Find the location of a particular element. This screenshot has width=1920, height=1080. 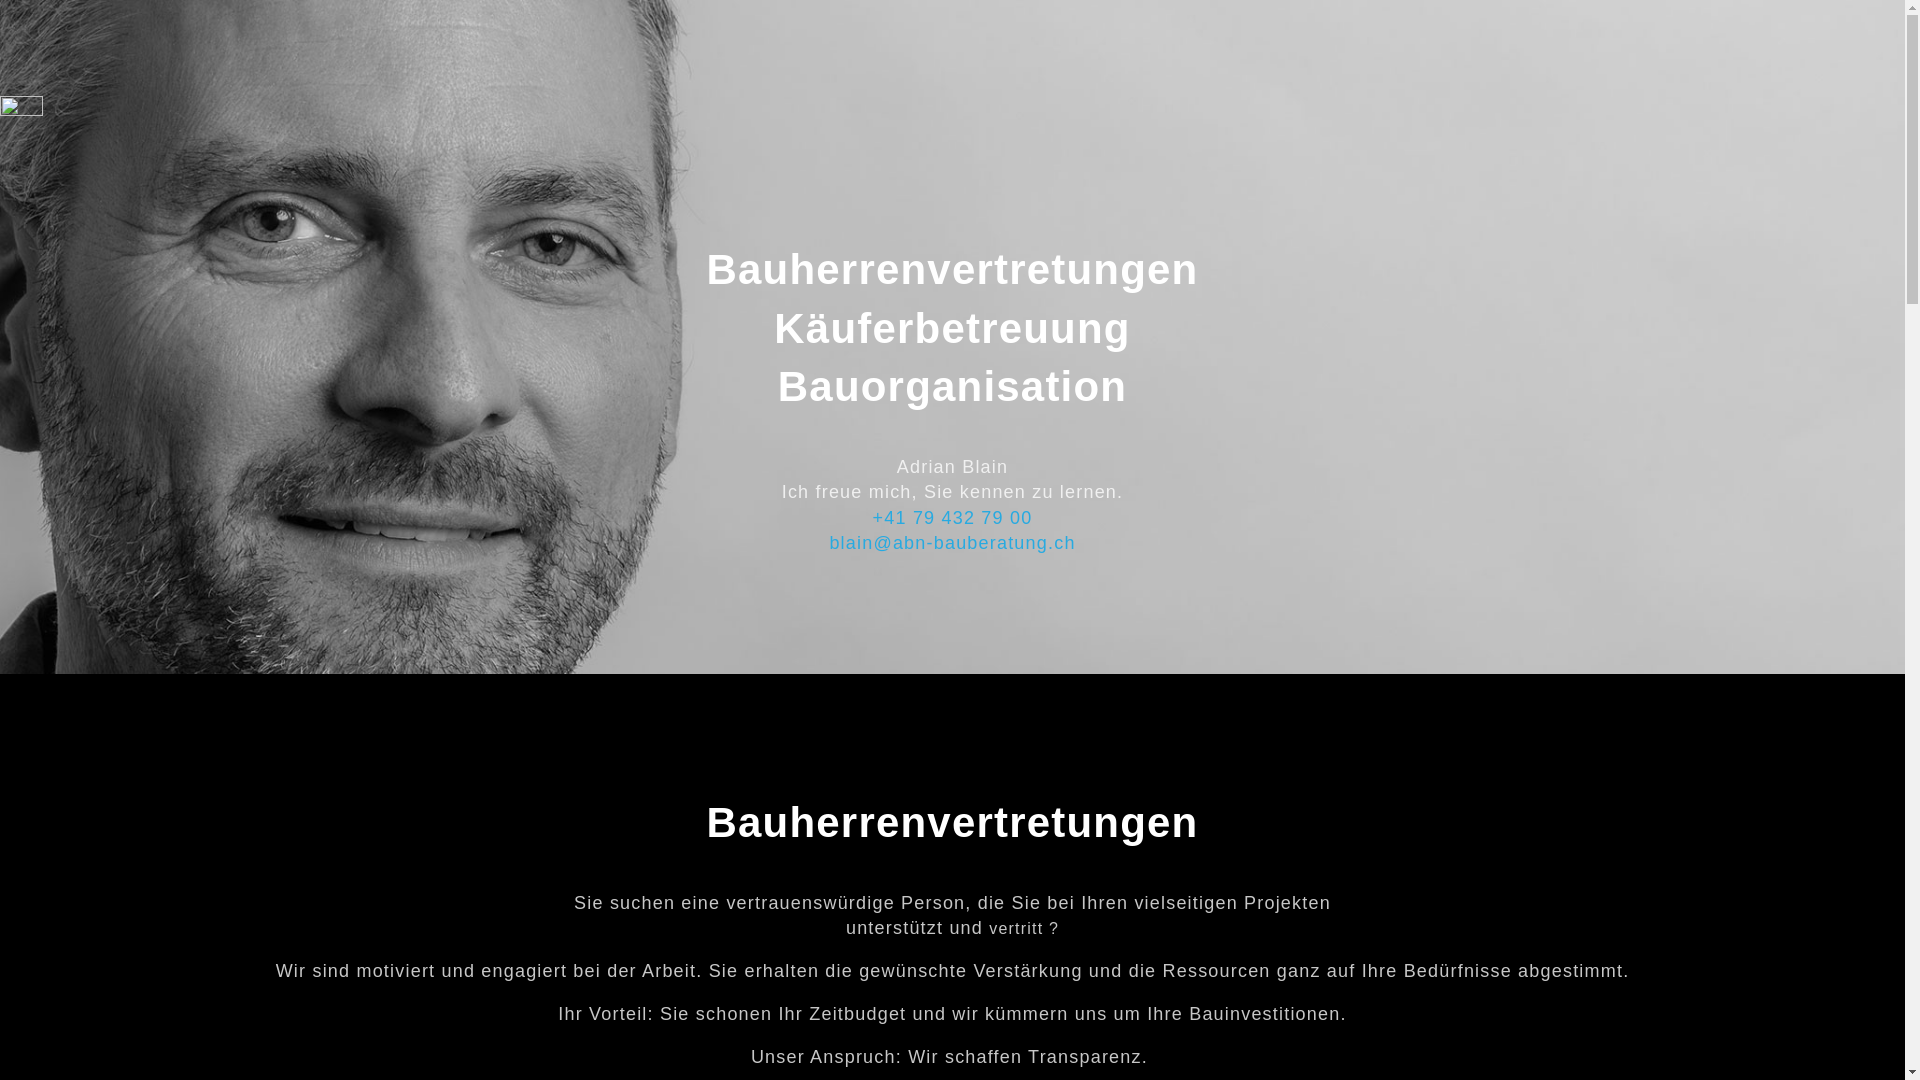

blain@abn-bauberatung.ch is located at coordinates (952, 543).